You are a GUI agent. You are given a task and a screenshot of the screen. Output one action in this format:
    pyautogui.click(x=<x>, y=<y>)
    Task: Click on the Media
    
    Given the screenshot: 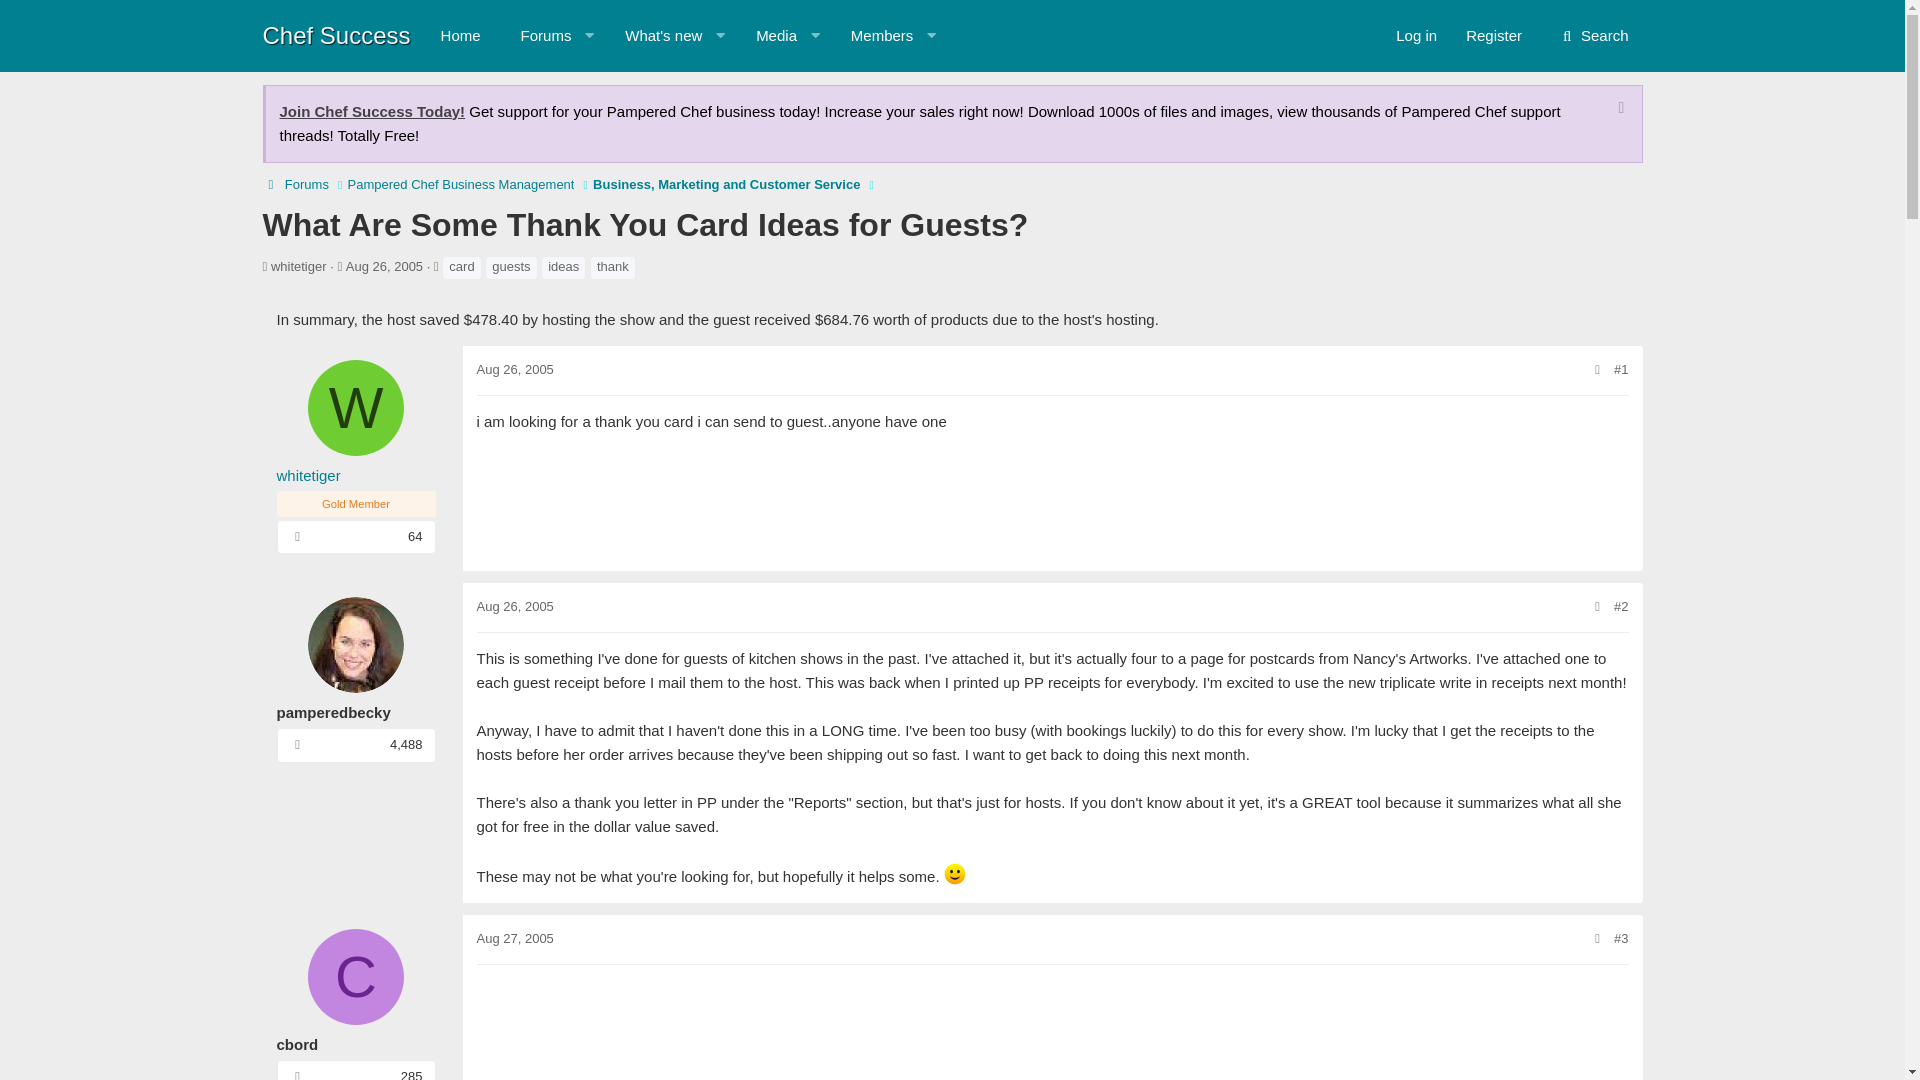 What is the action you would take?
    pyautogui.click(x=373, y=110)
    